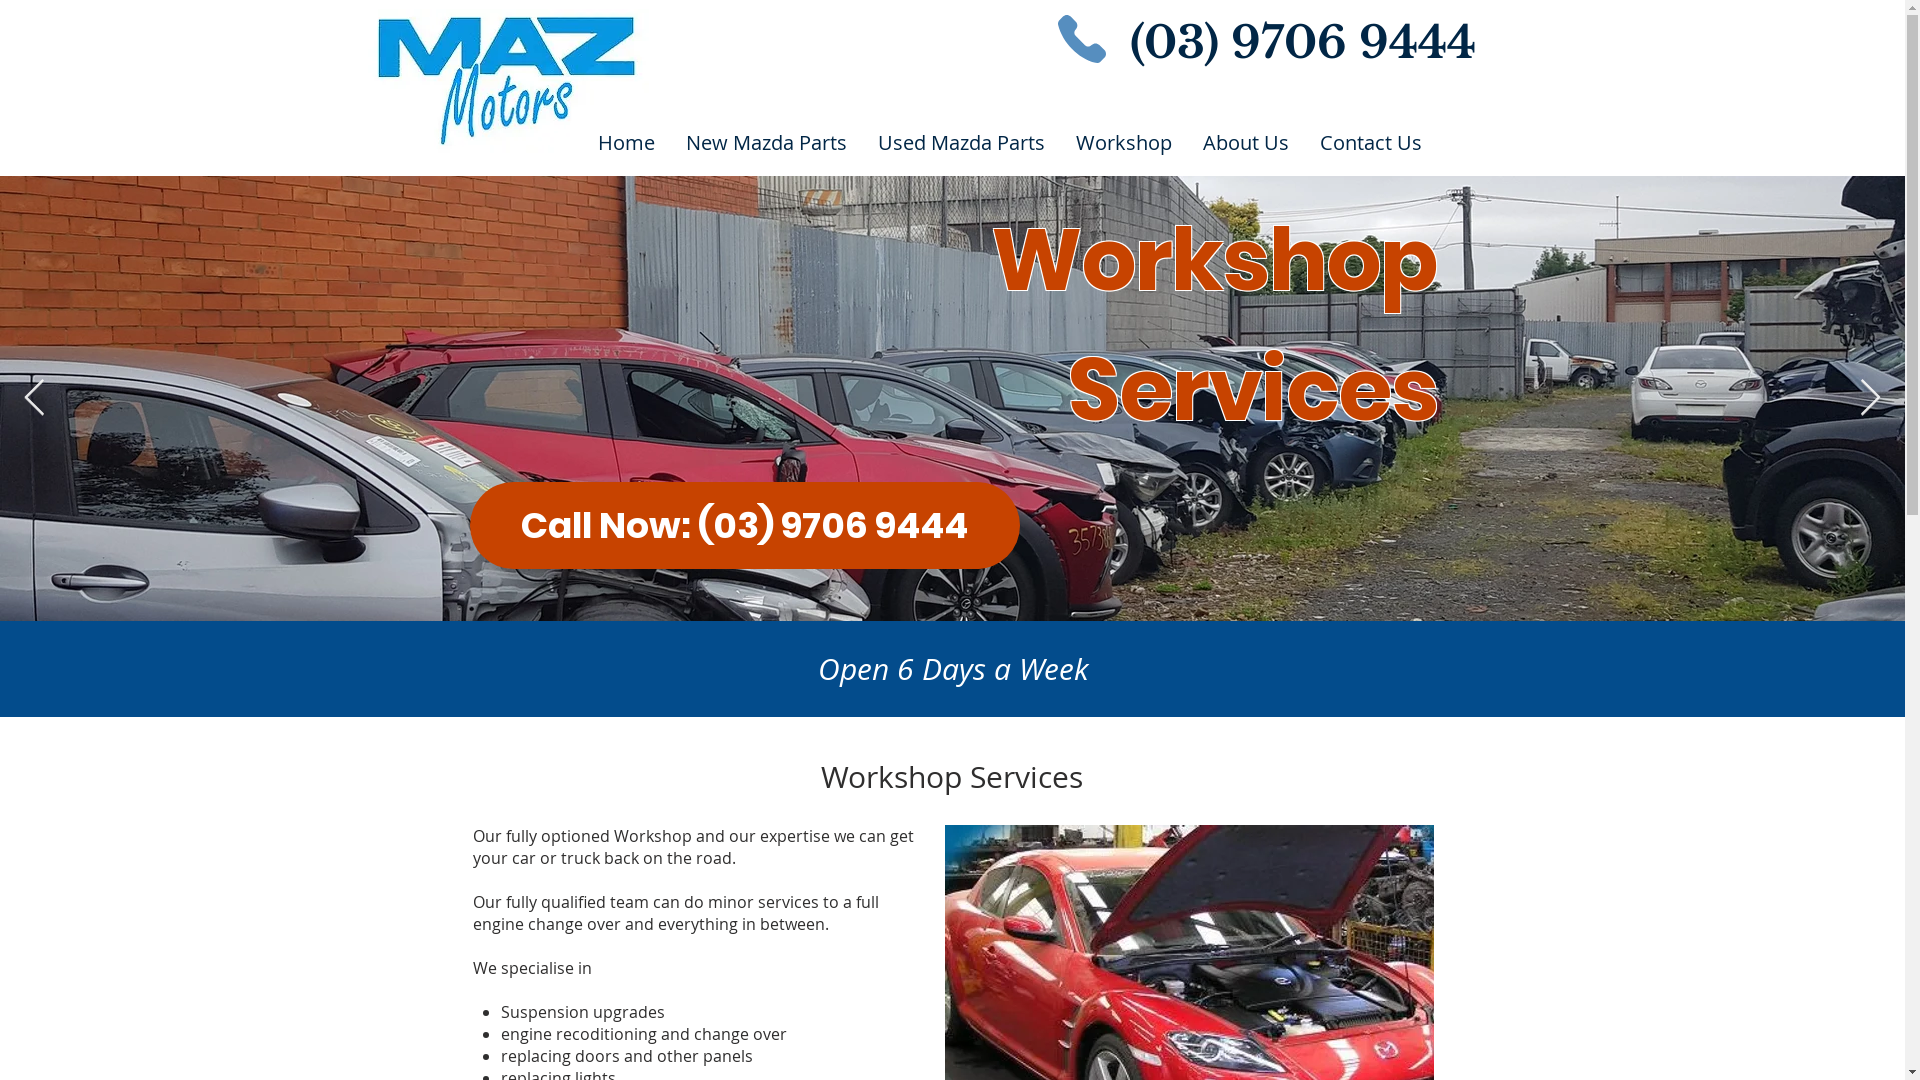  What do you see at coordinates (1370, 142) in the screenshot?
I see `Contact Us` at bounding box center [1370, 142].